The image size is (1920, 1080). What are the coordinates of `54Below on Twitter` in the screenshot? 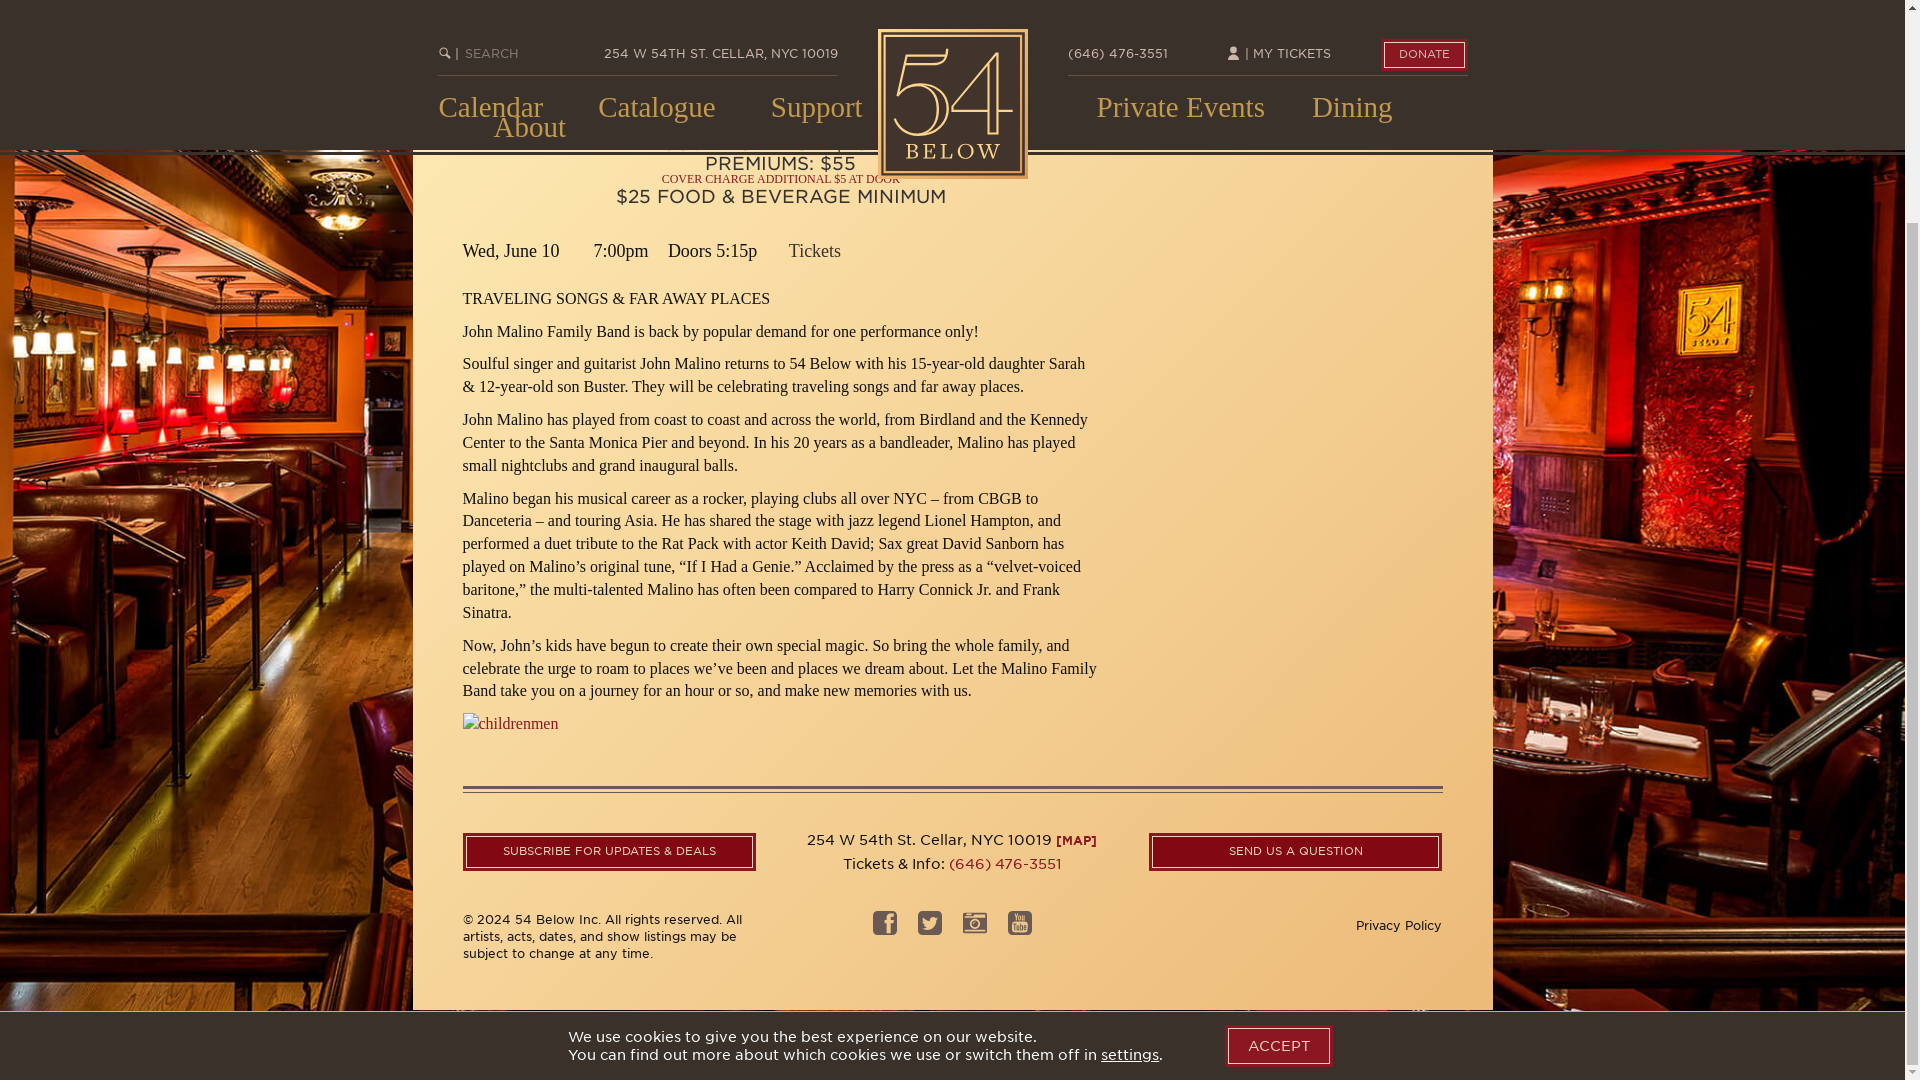 It's located at (930, 928).